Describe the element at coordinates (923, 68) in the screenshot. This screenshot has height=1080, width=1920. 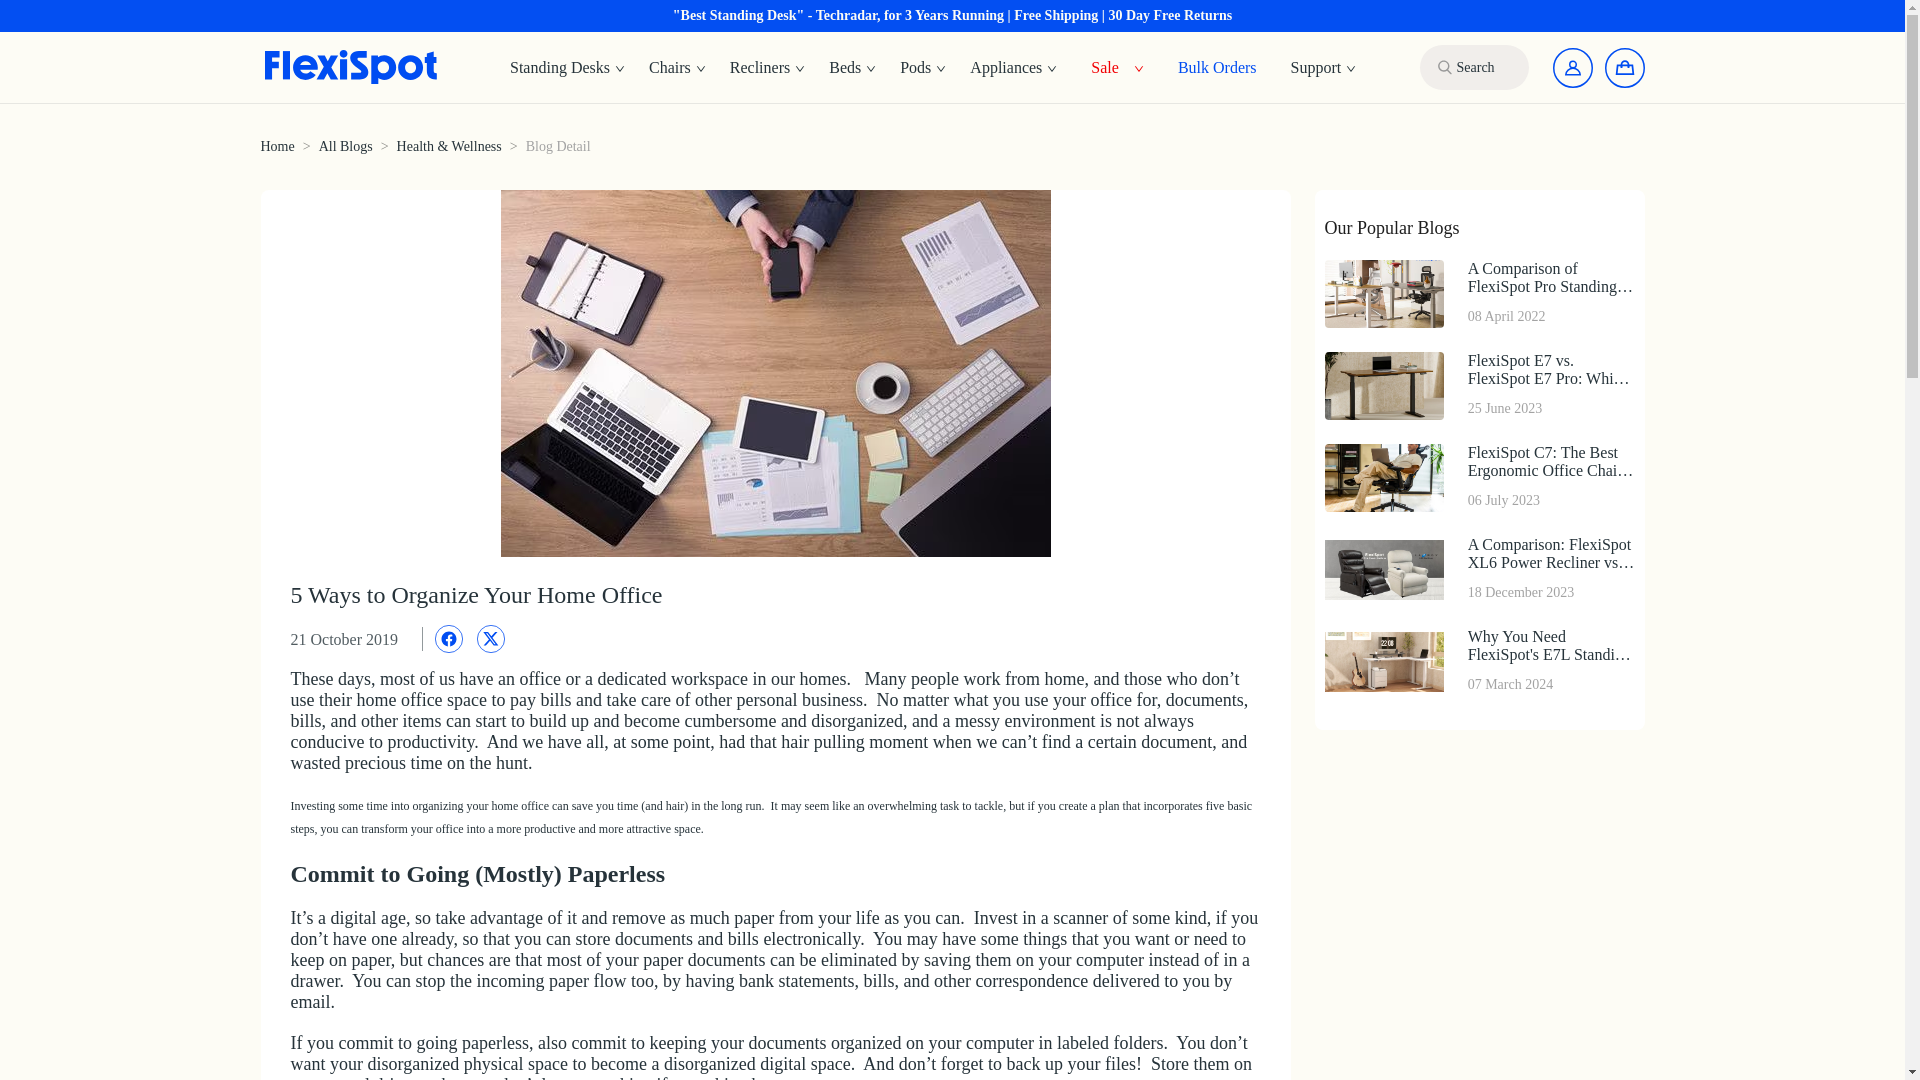
I see `Beds` at that location.